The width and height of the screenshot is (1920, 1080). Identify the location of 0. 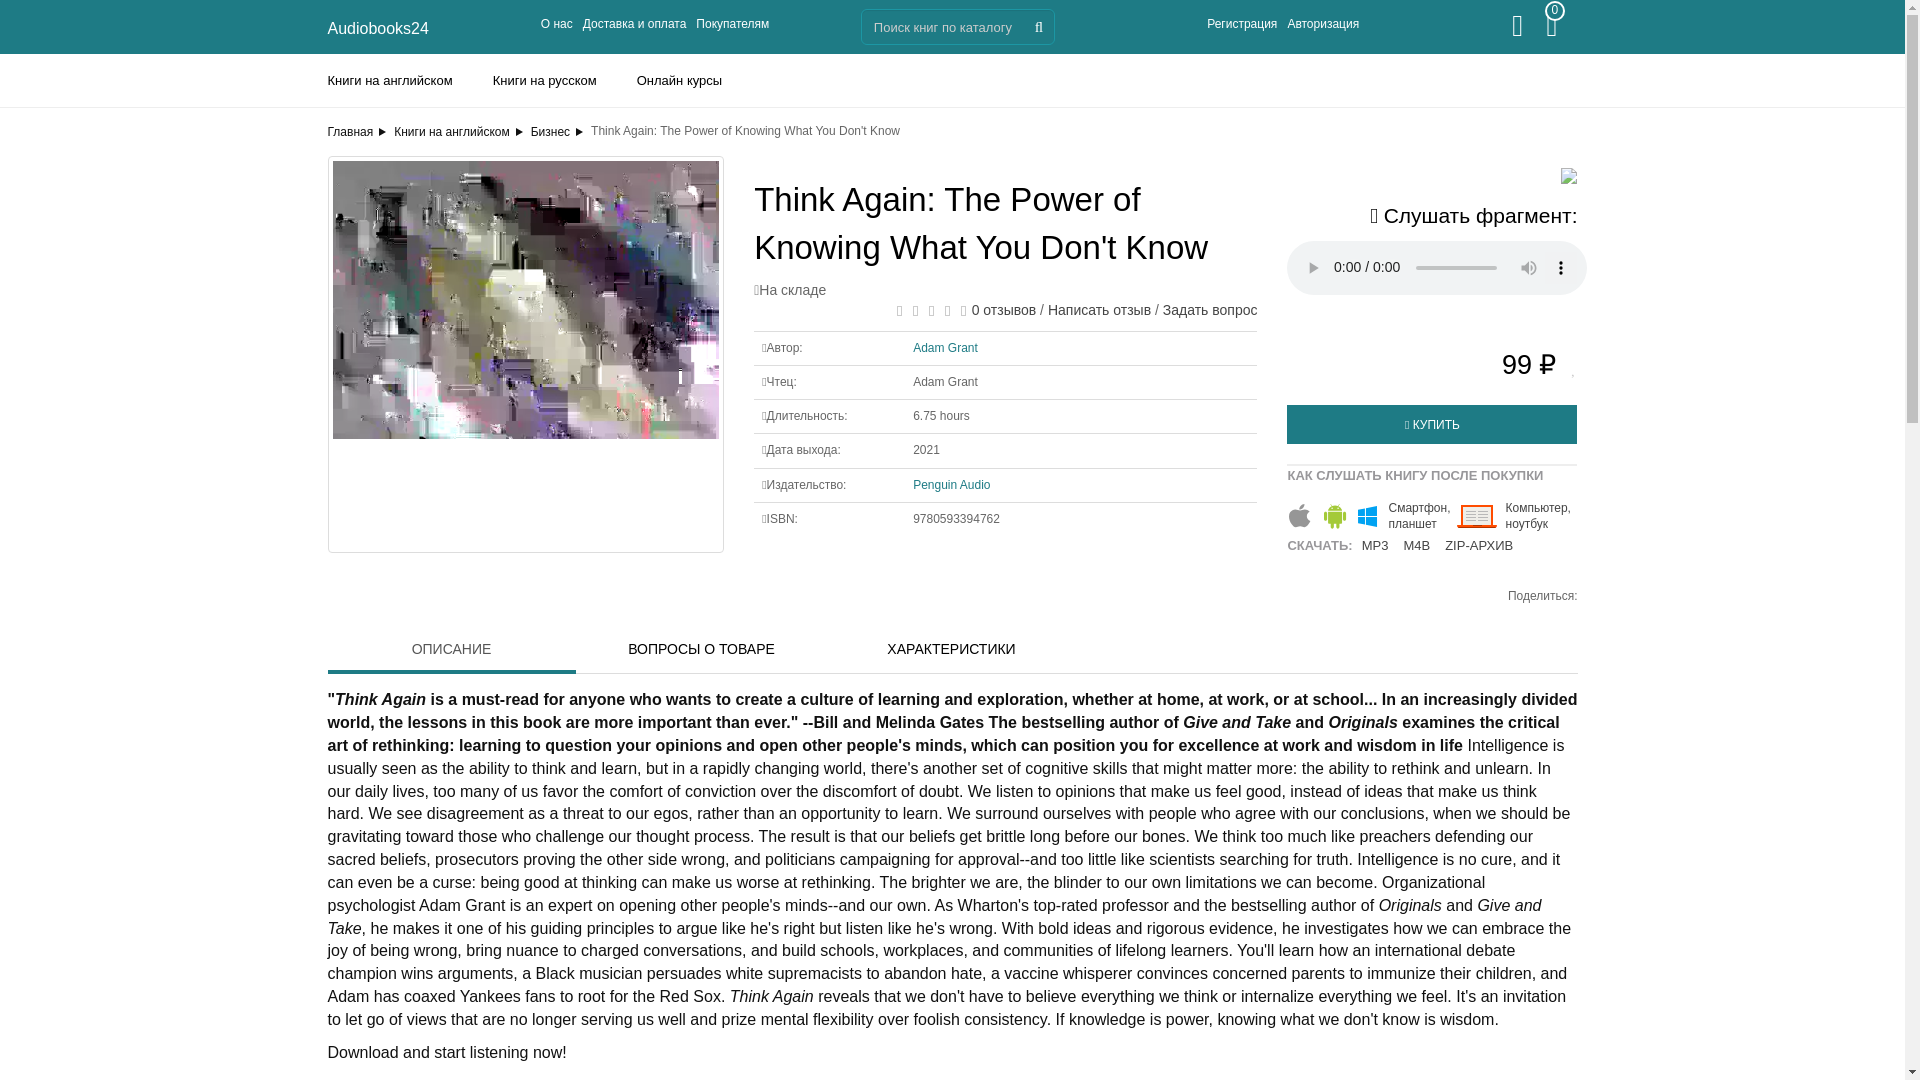
(1562, 31).